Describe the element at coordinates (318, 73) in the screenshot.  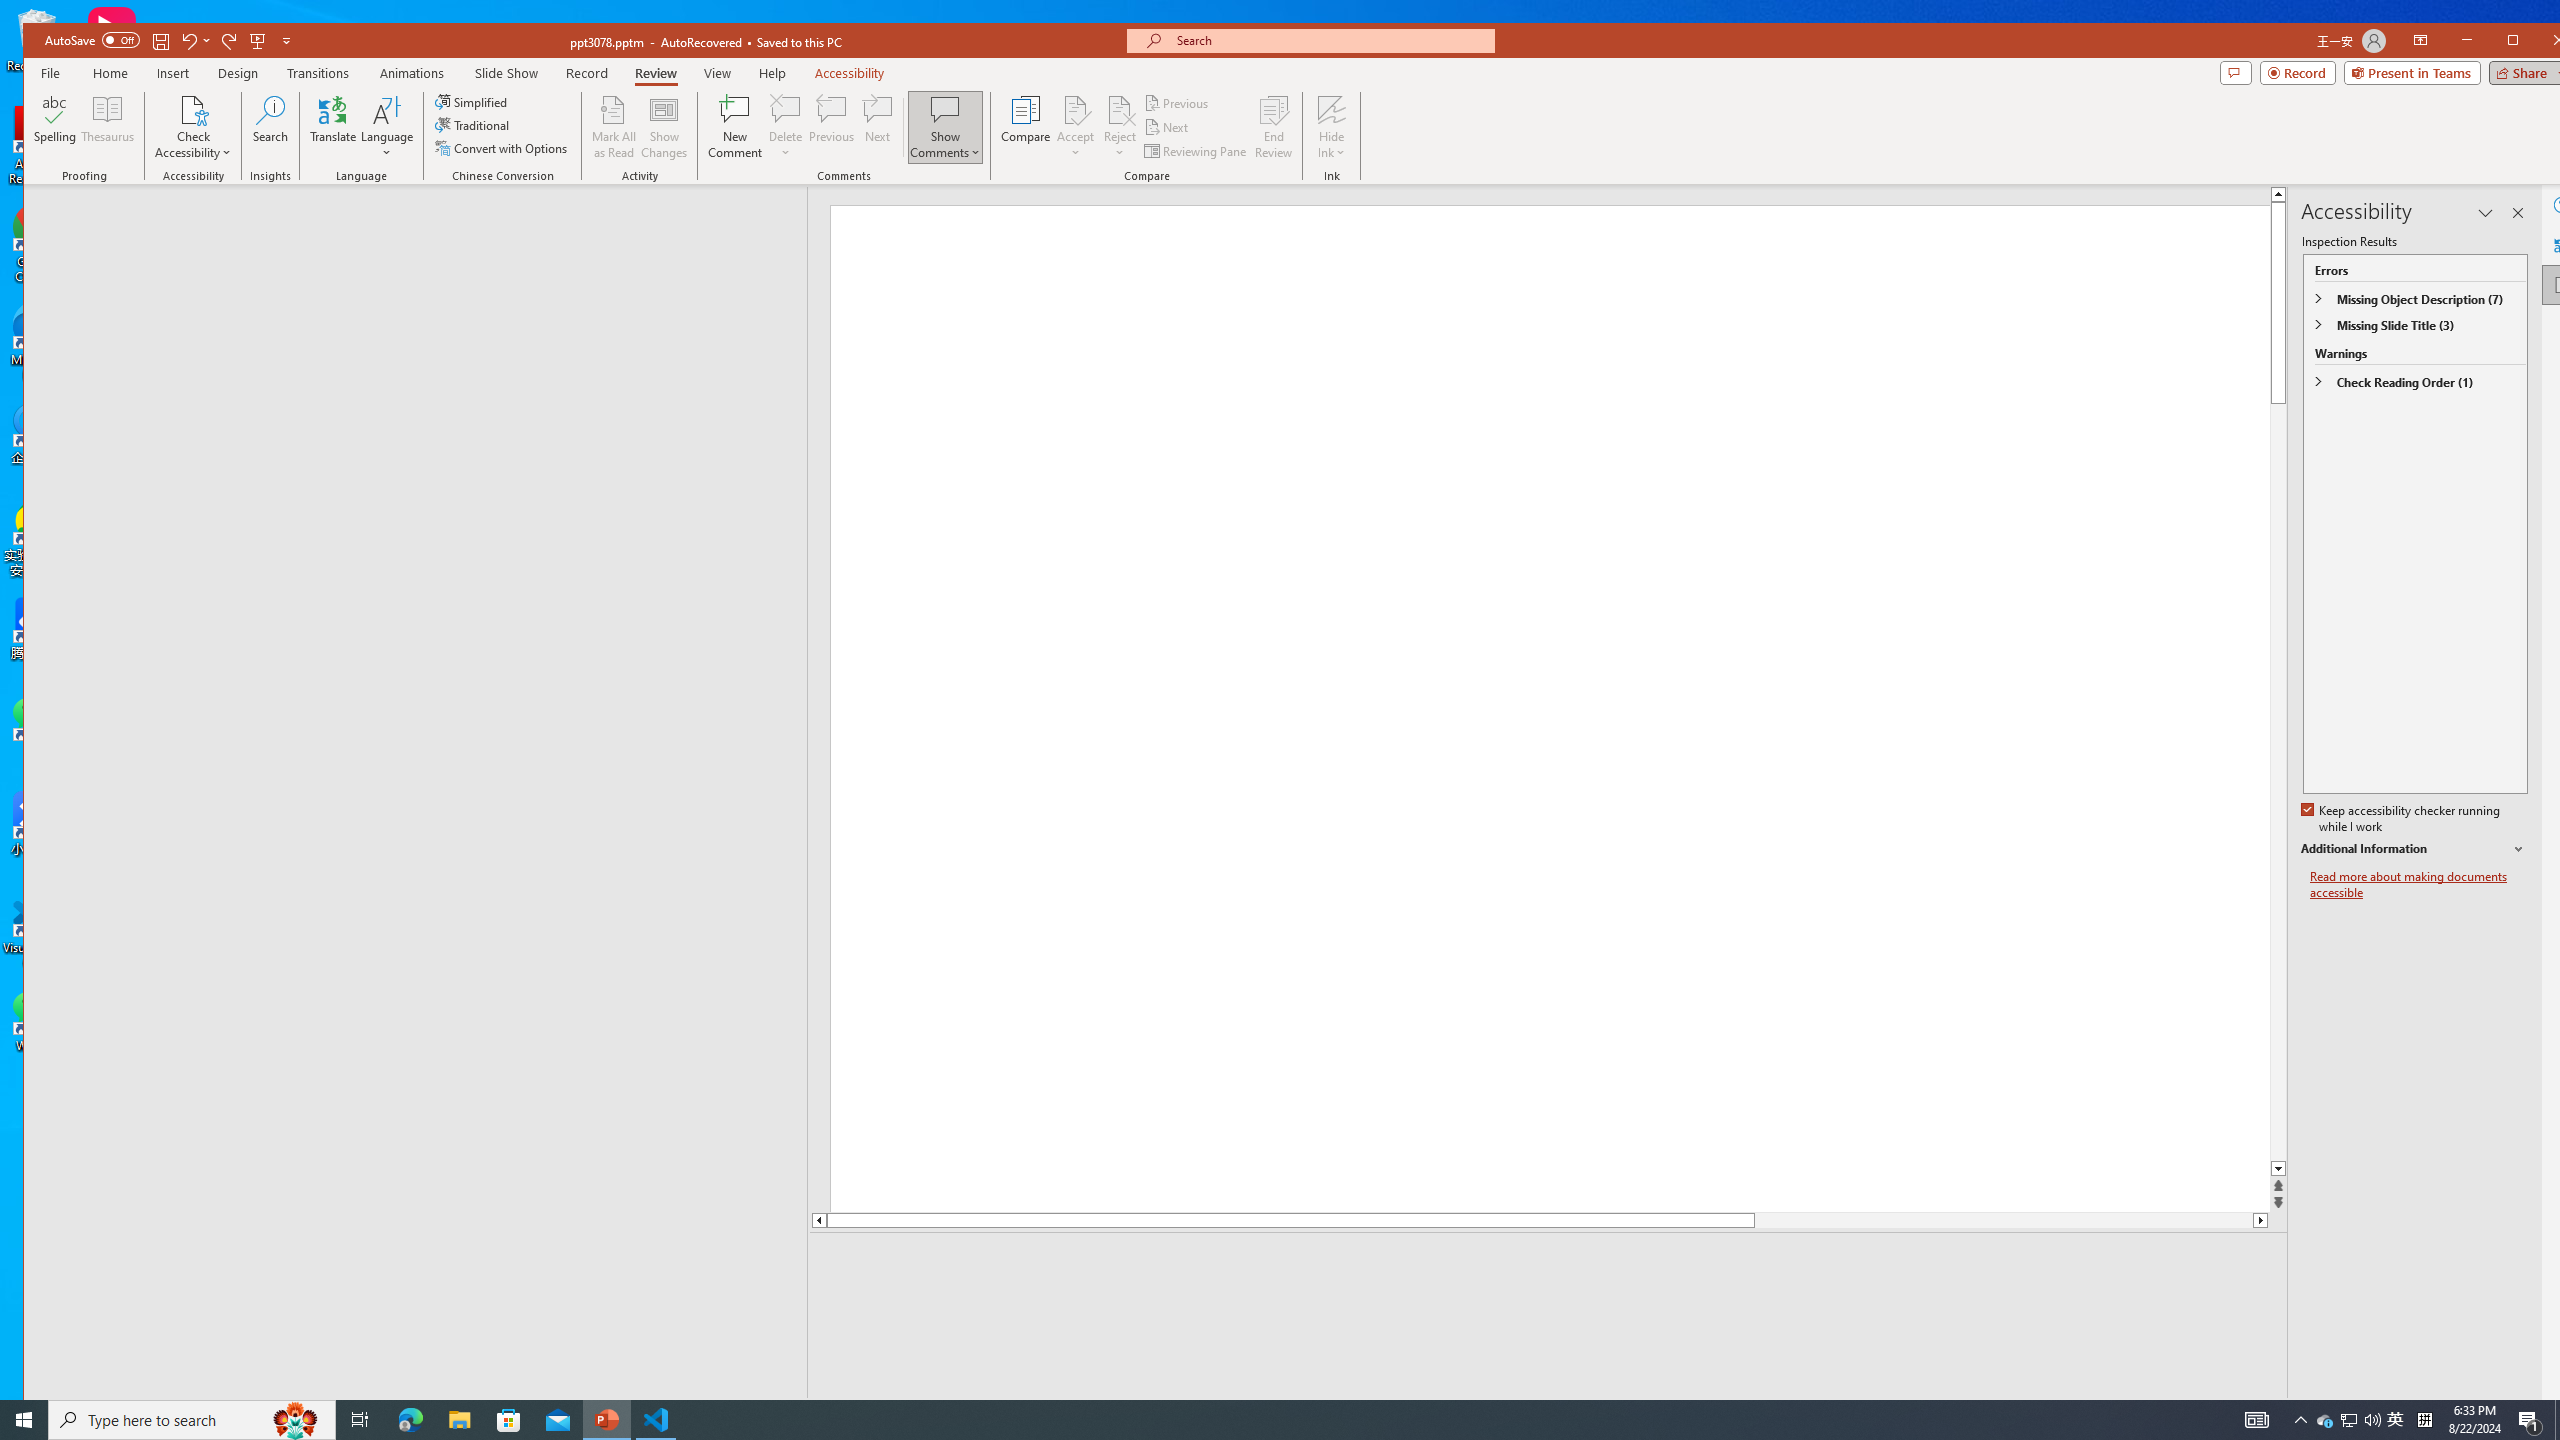
I see `Transitions` at that location.